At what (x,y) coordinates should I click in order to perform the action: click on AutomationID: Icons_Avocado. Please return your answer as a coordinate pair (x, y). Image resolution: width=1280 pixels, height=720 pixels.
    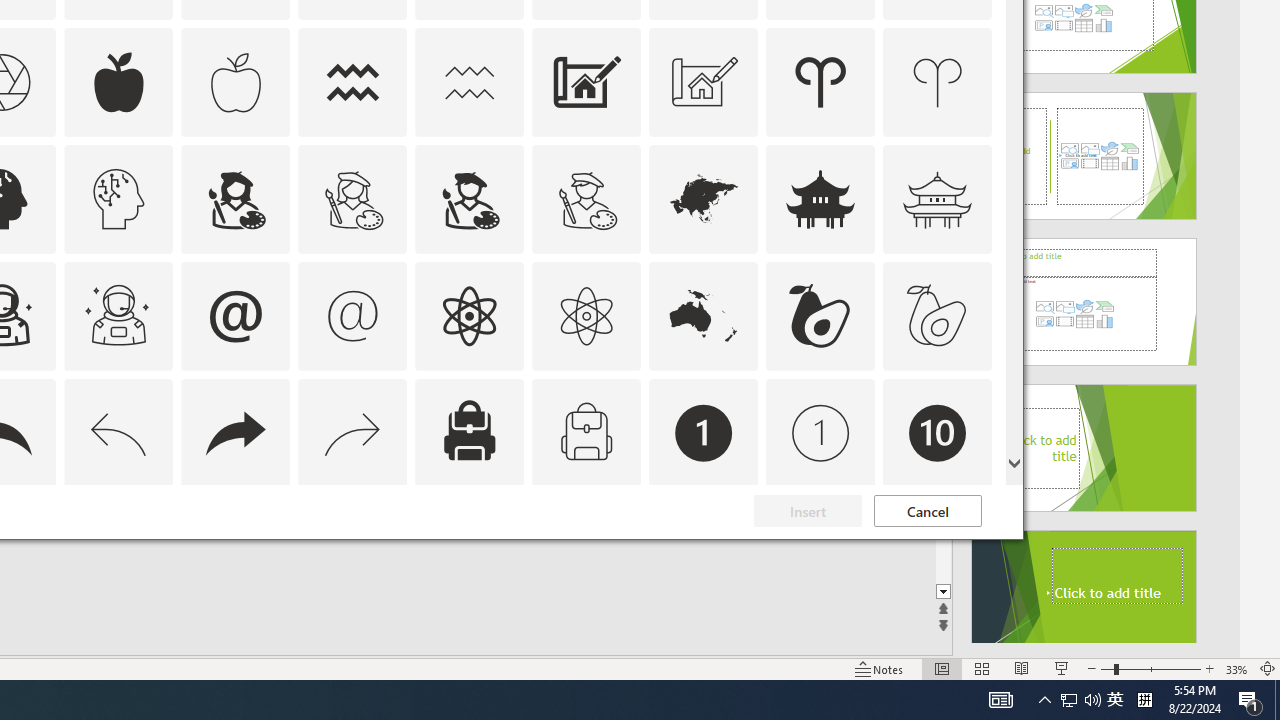
    Looking at the image, I should click on (820, 316).